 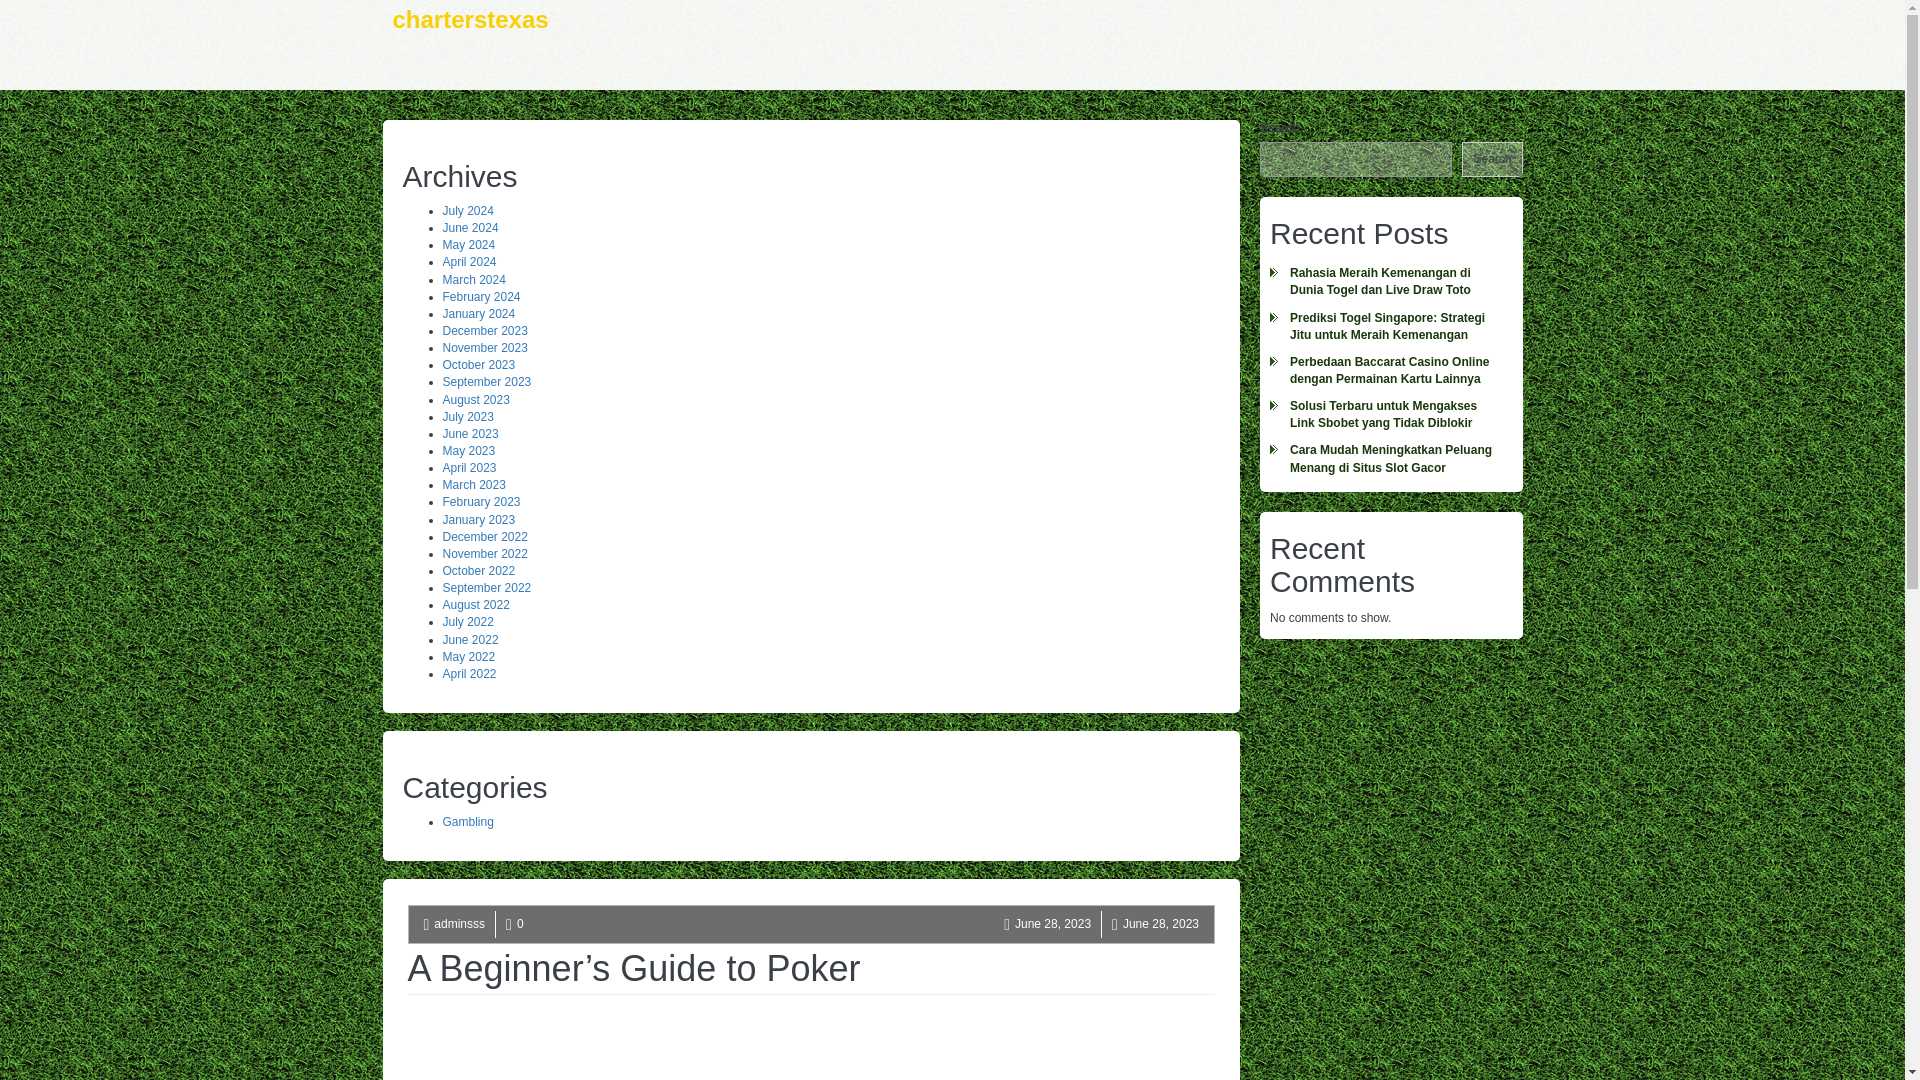 What do you see at coordinates (467, 417) in the screenshot?
I see `July 2023` at bounding box center [467, 417].